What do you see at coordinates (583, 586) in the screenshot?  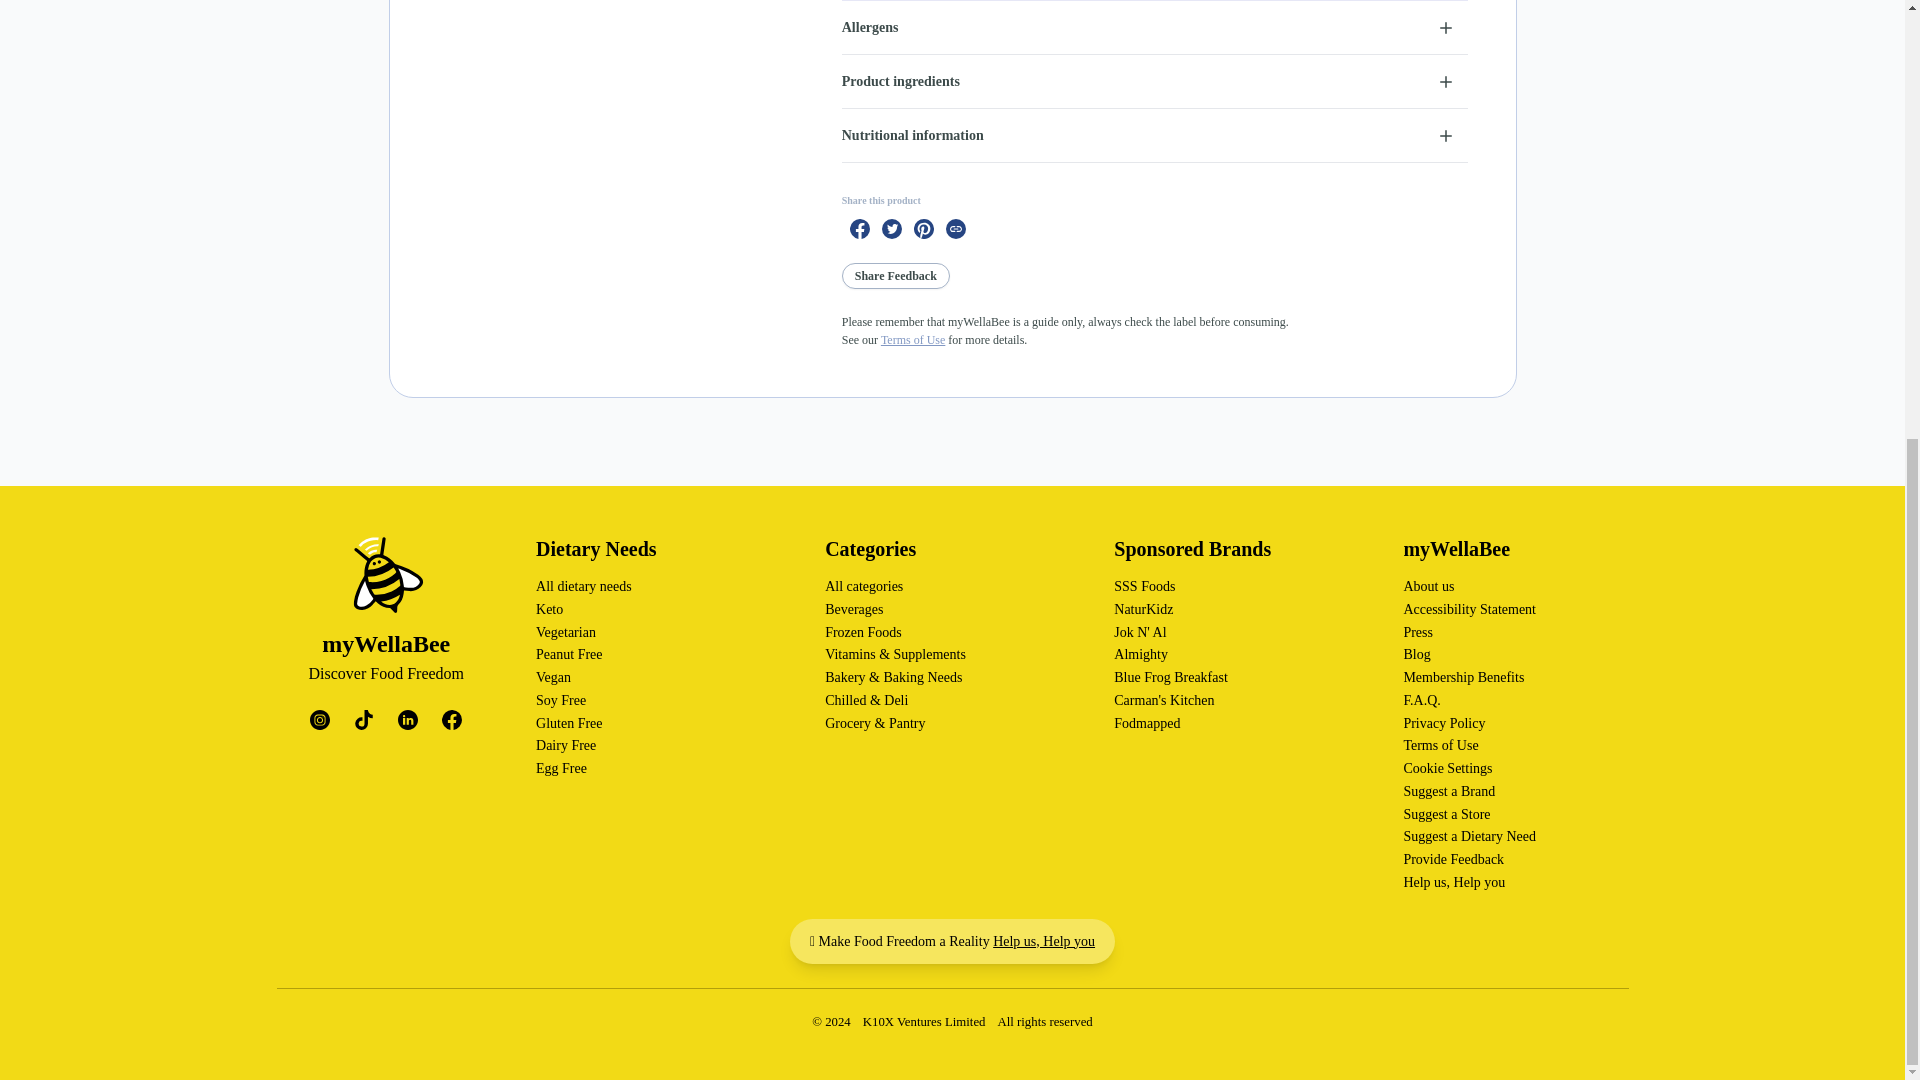 I see `All dietary needs` at bounding box center [583, 586].